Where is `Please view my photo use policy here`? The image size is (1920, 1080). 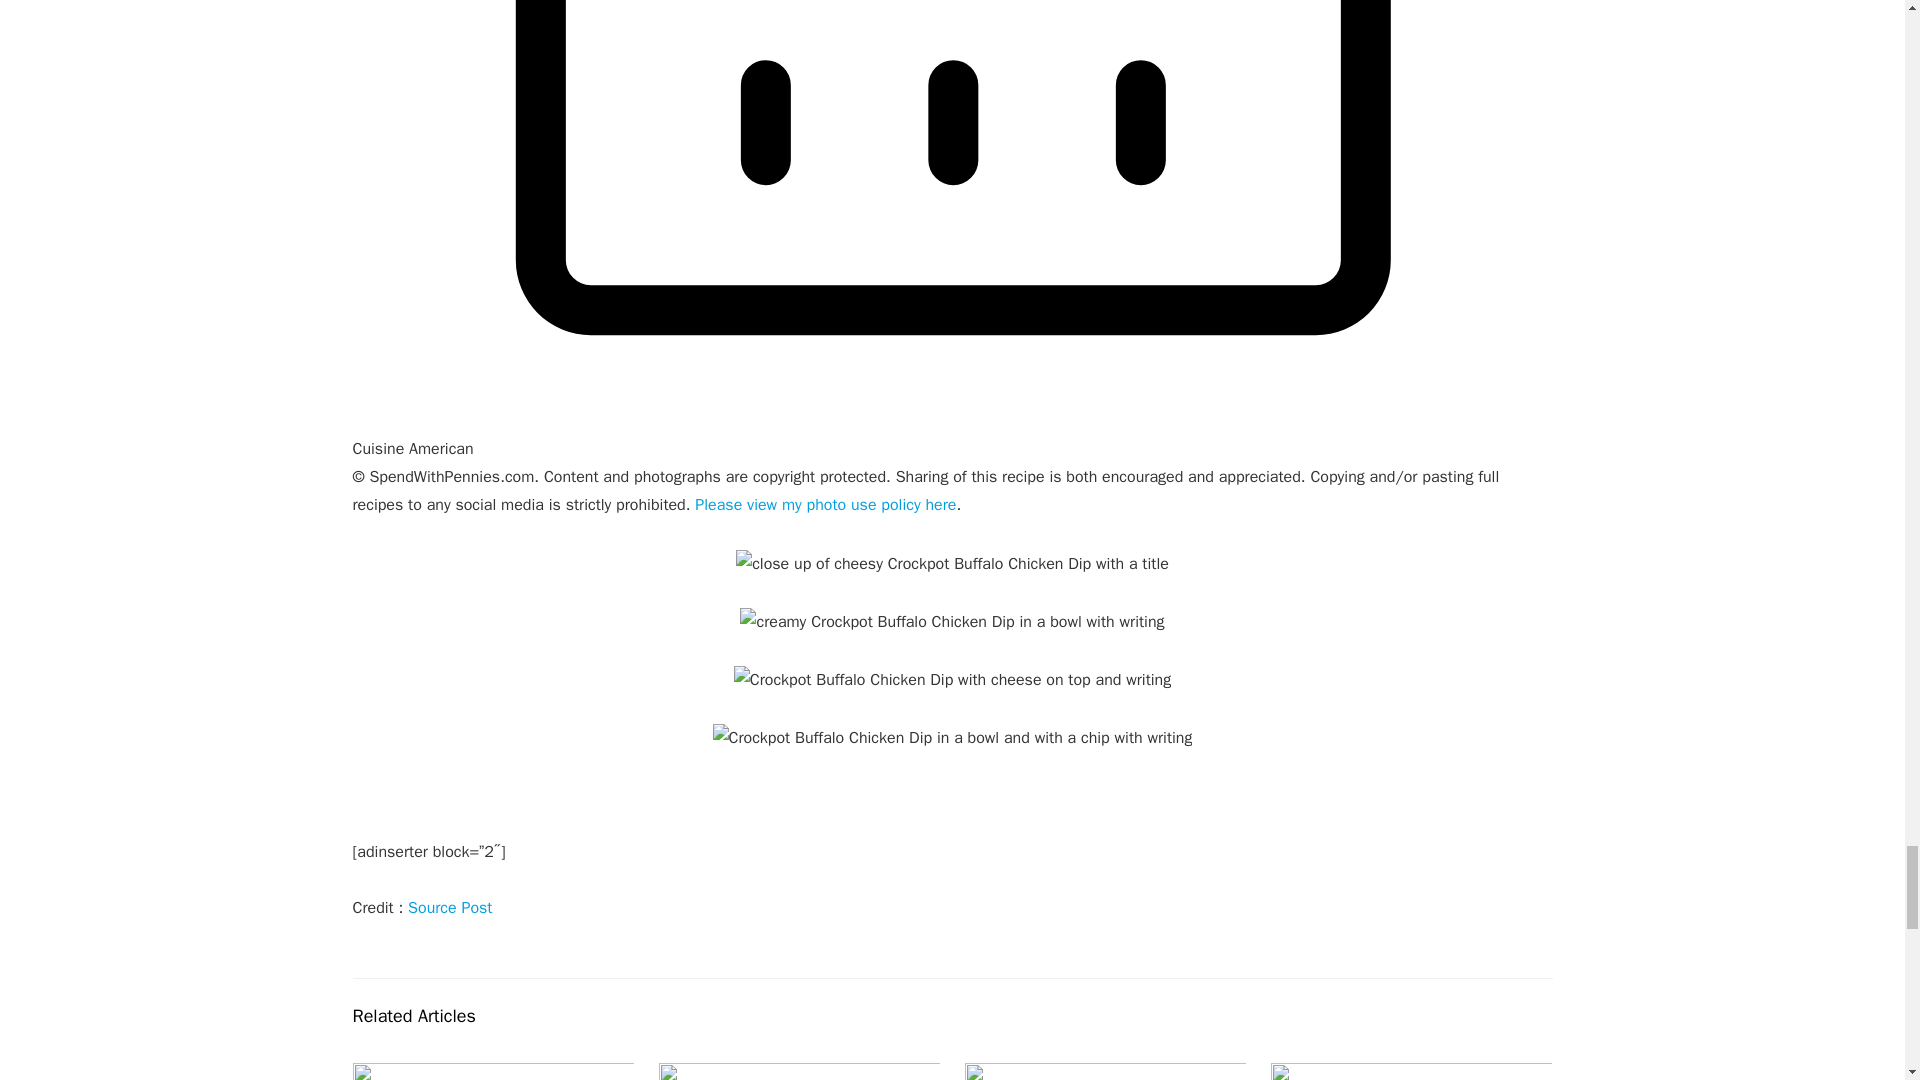
Please view my photo use policy here is located at coordinates (826, 504).